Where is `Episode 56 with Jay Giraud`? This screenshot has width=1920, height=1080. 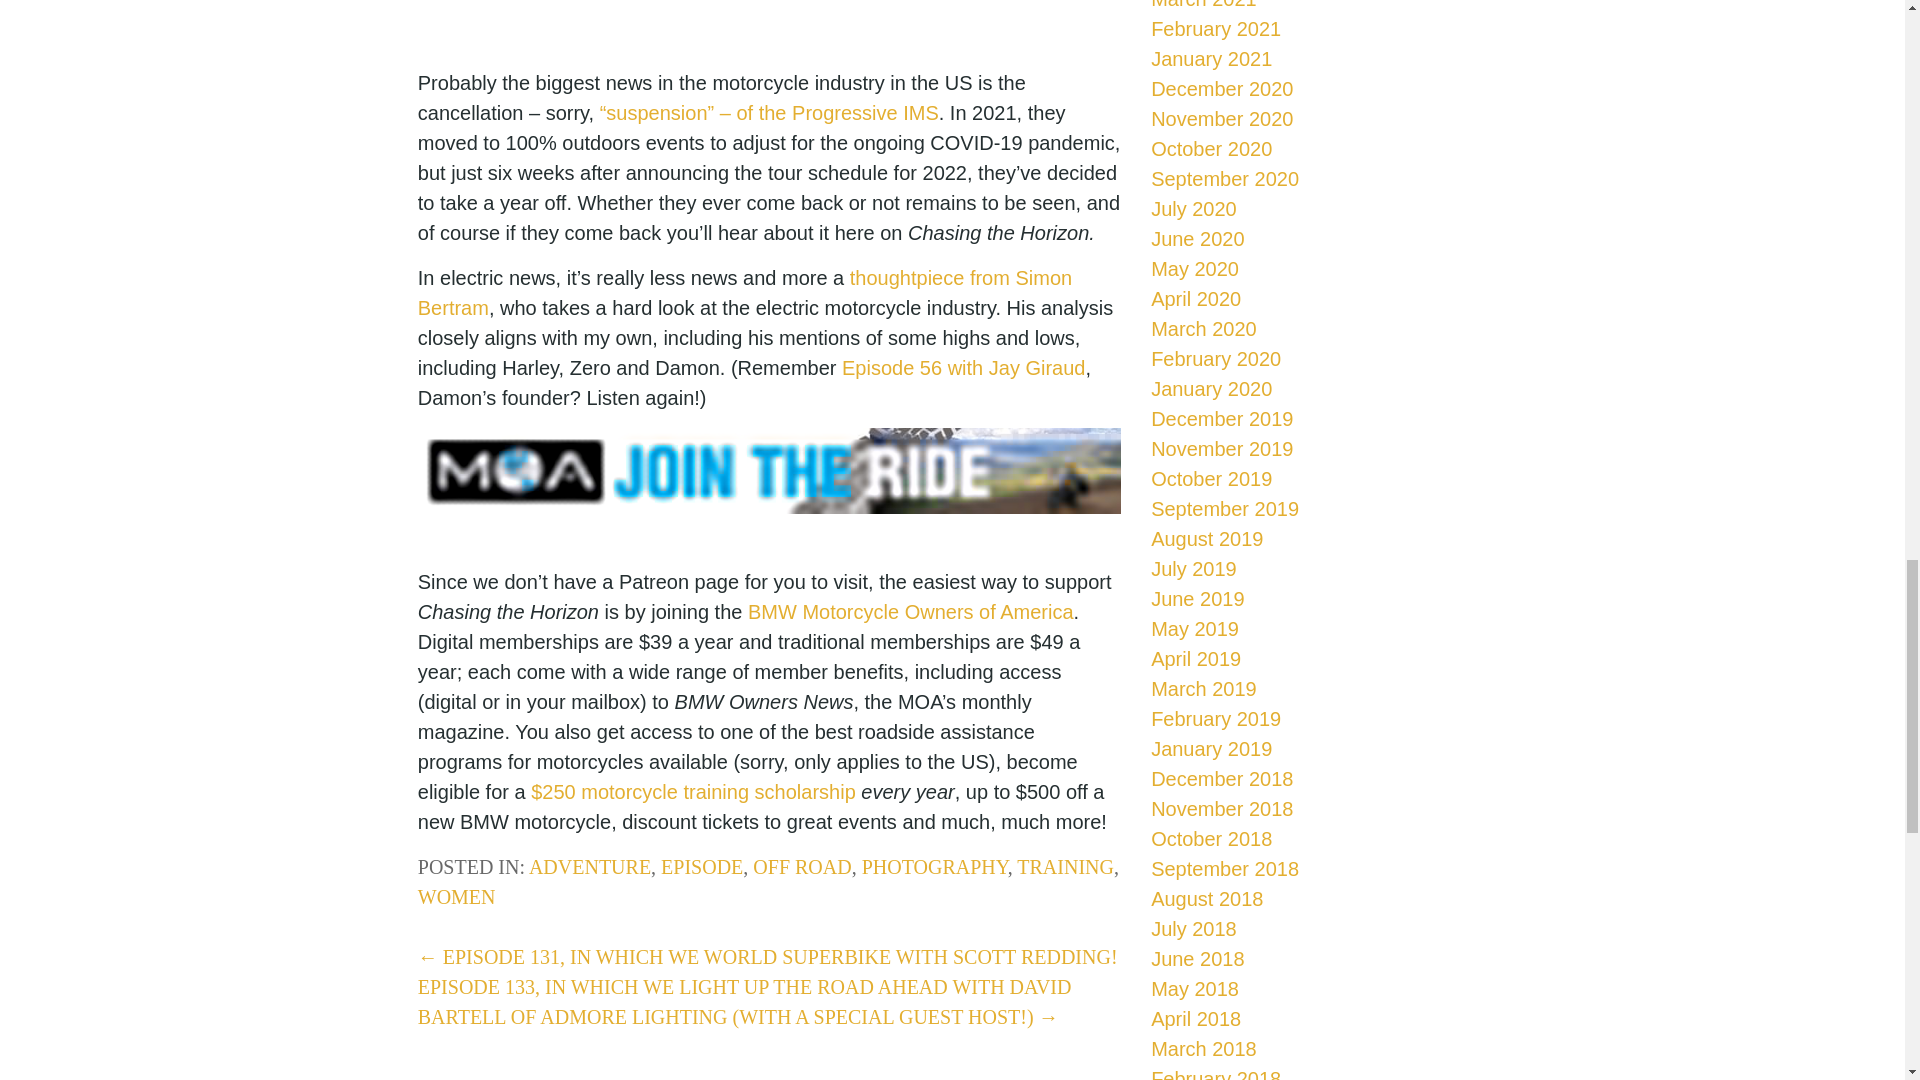
Episode 56 with Jay Giraud is located at coordinates (963, 368).